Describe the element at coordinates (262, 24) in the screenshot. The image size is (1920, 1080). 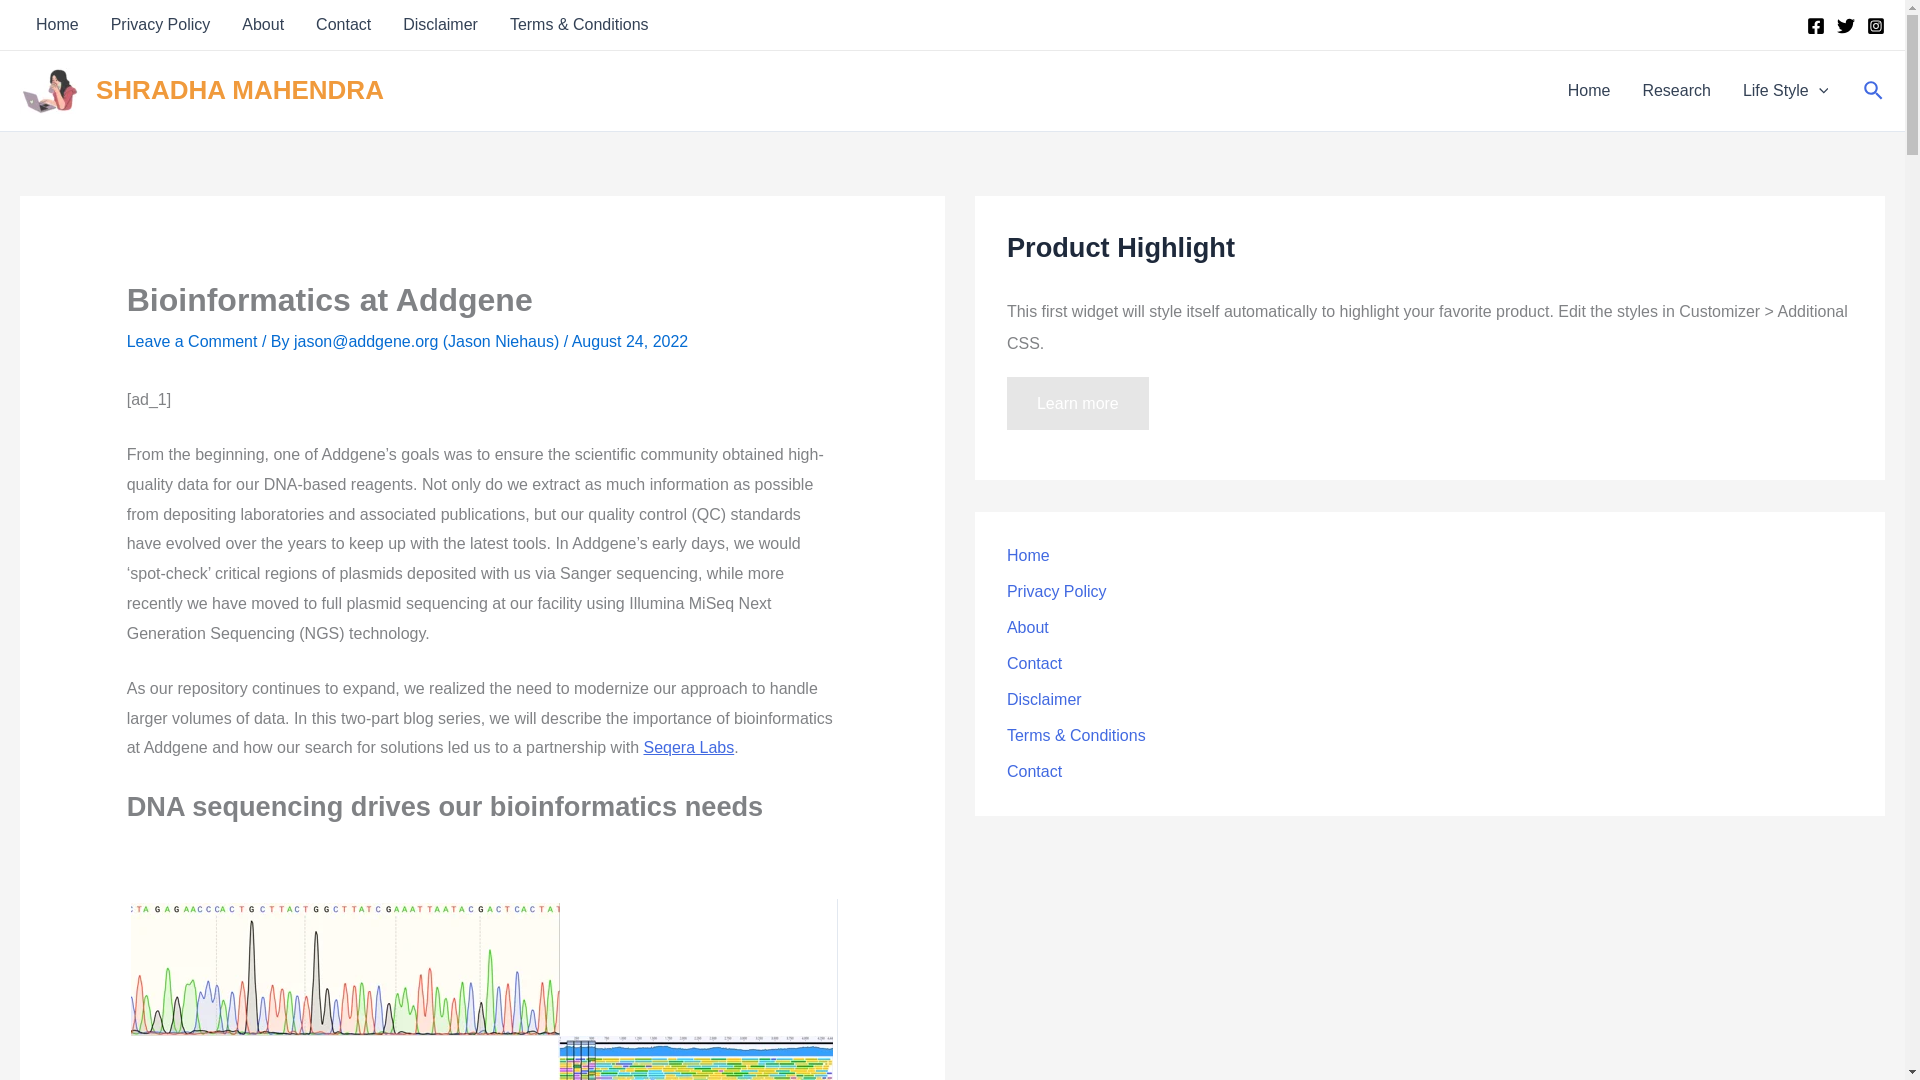
I see `About` at that location.